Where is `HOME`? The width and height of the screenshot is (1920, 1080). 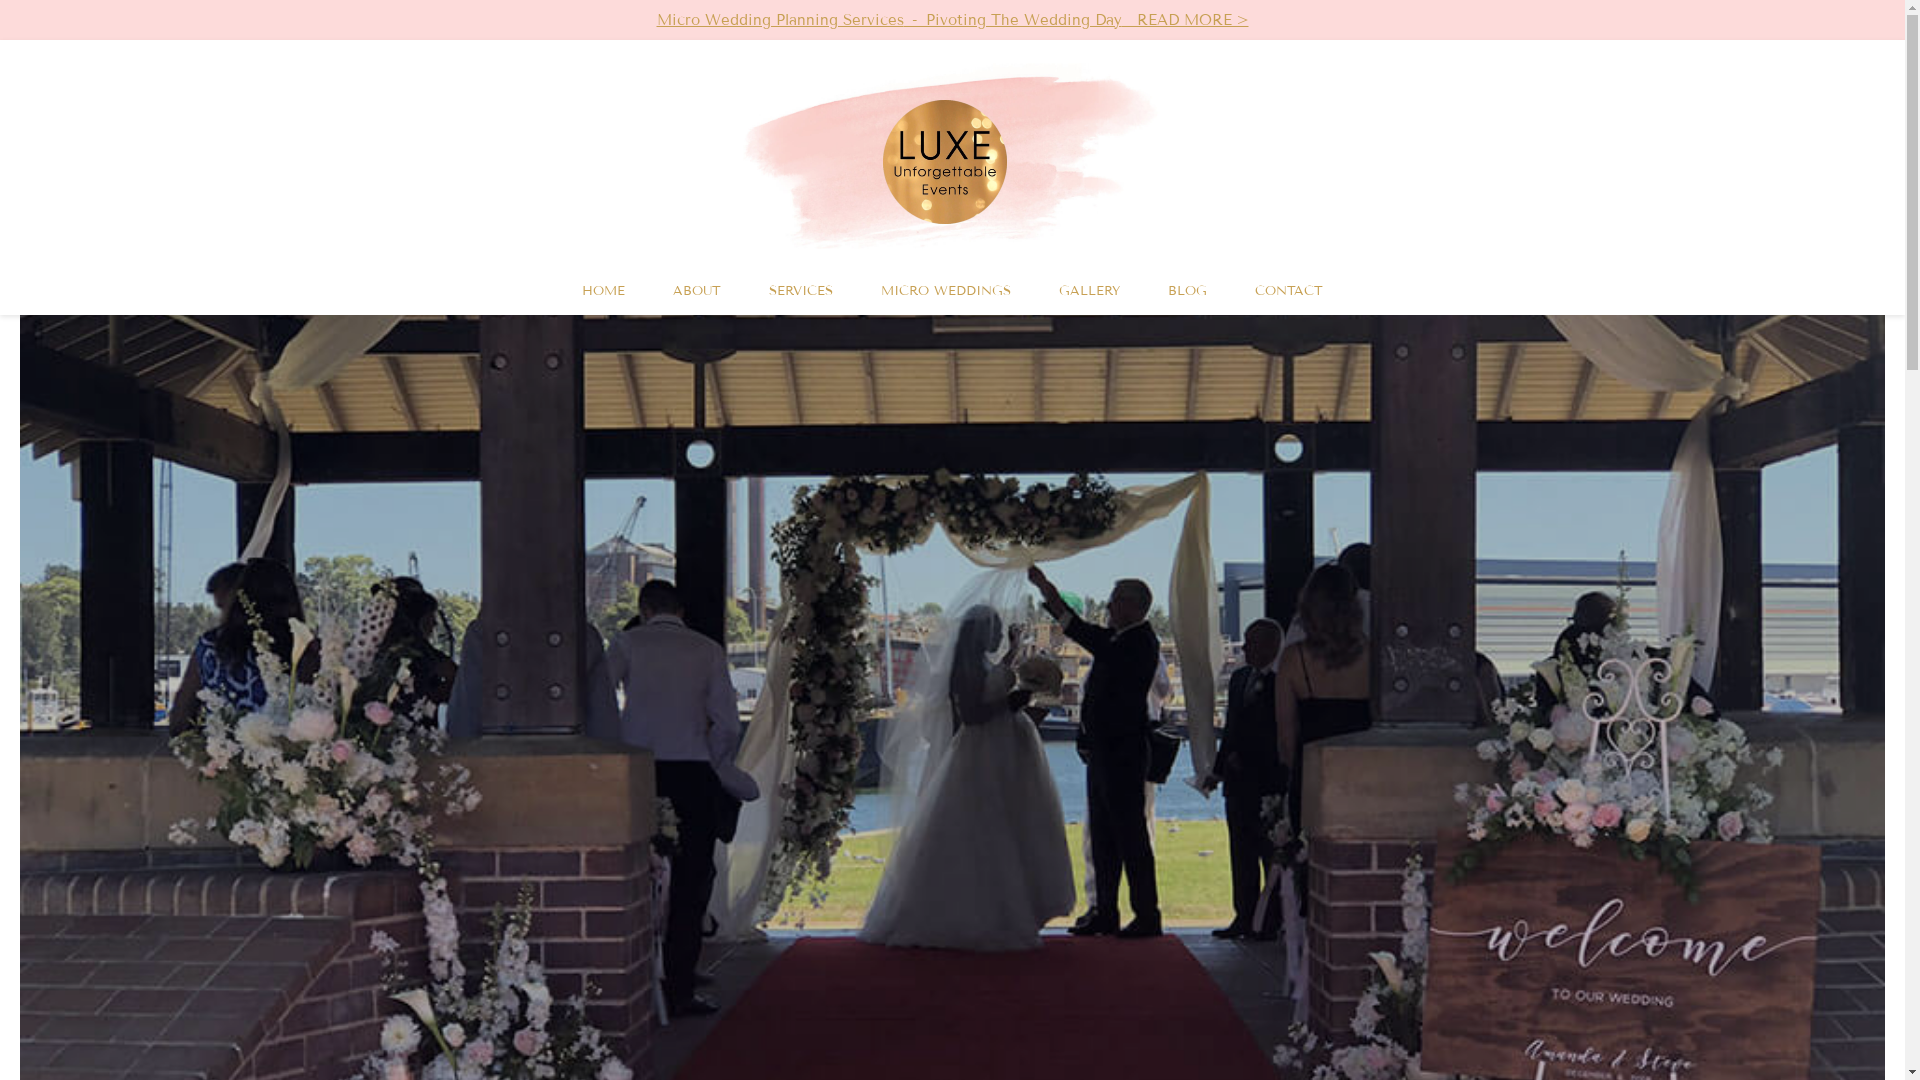 HOME is located at coordinates (604, 292).